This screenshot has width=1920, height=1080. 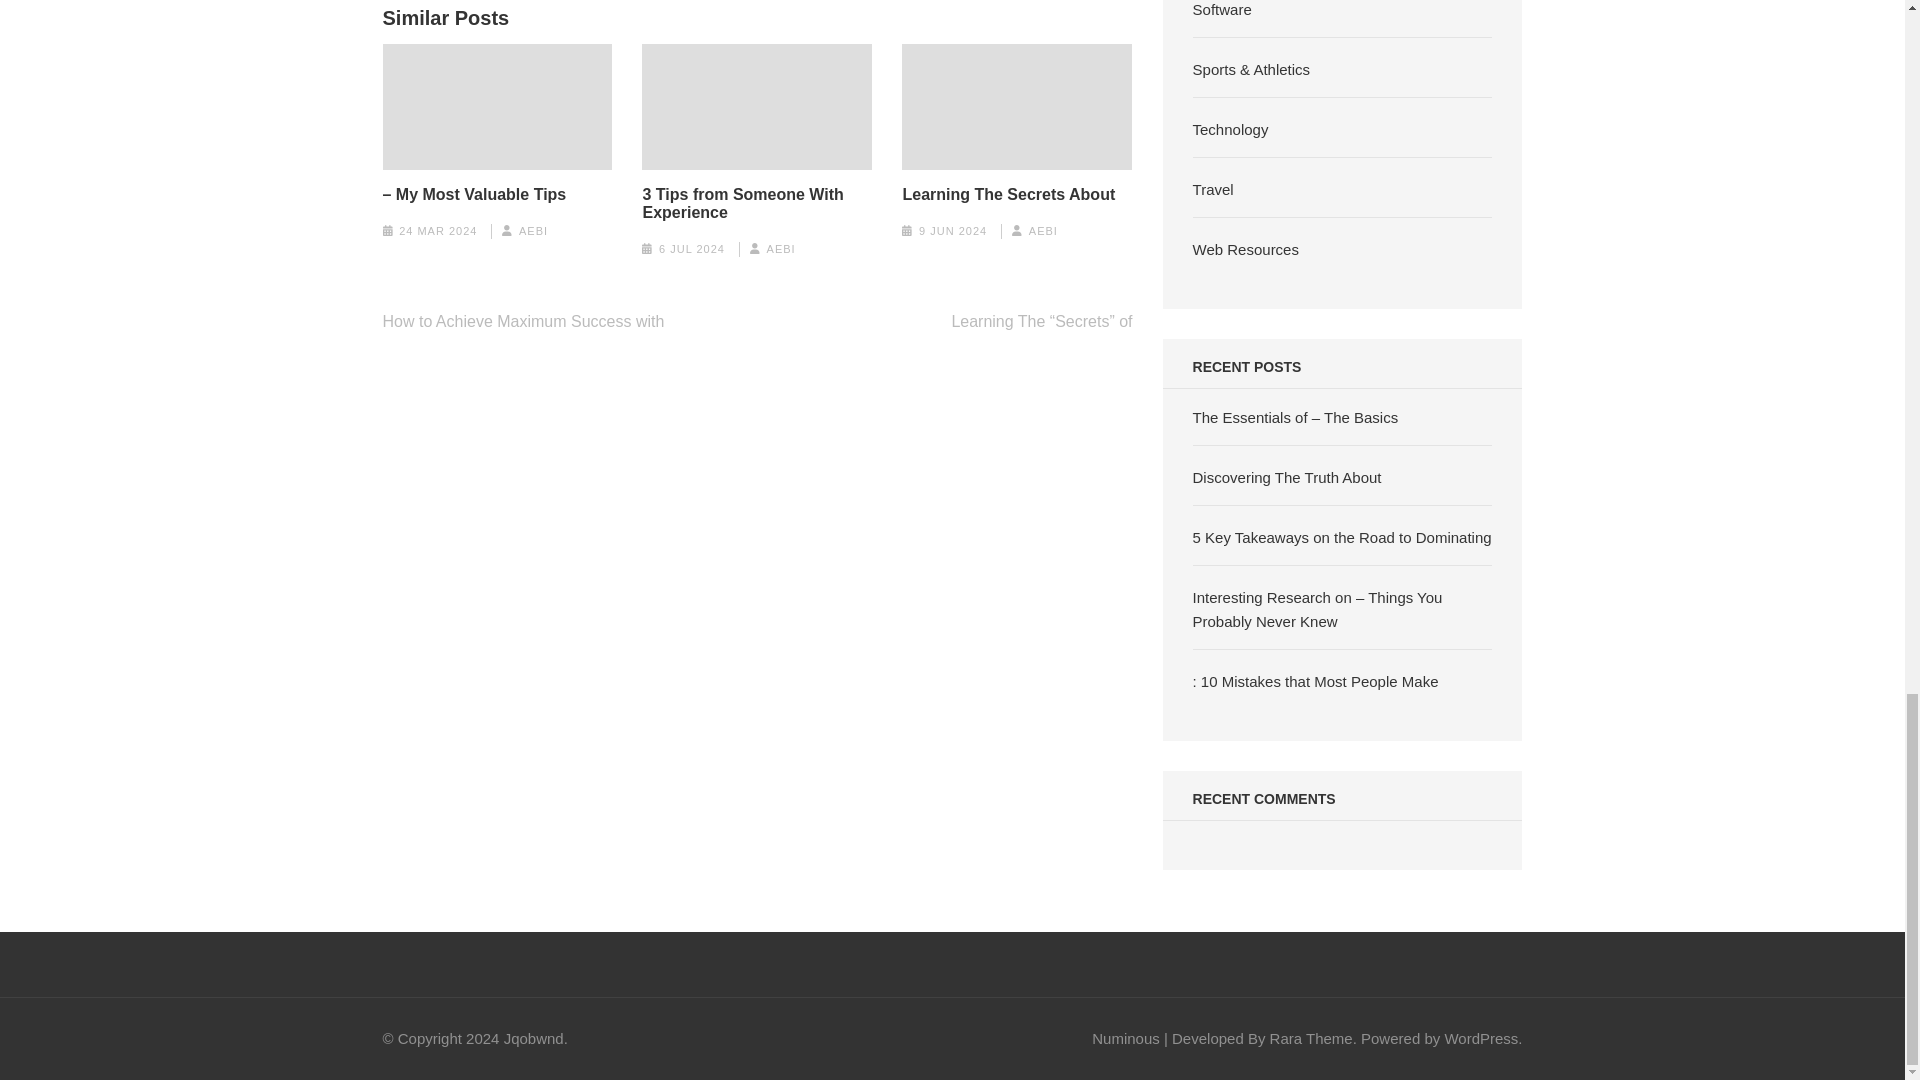 What do you see at coordinates (523, 322) in the screenshot?
I see `How to Achieve Maximum Success with` at bounding box center [523, 322].